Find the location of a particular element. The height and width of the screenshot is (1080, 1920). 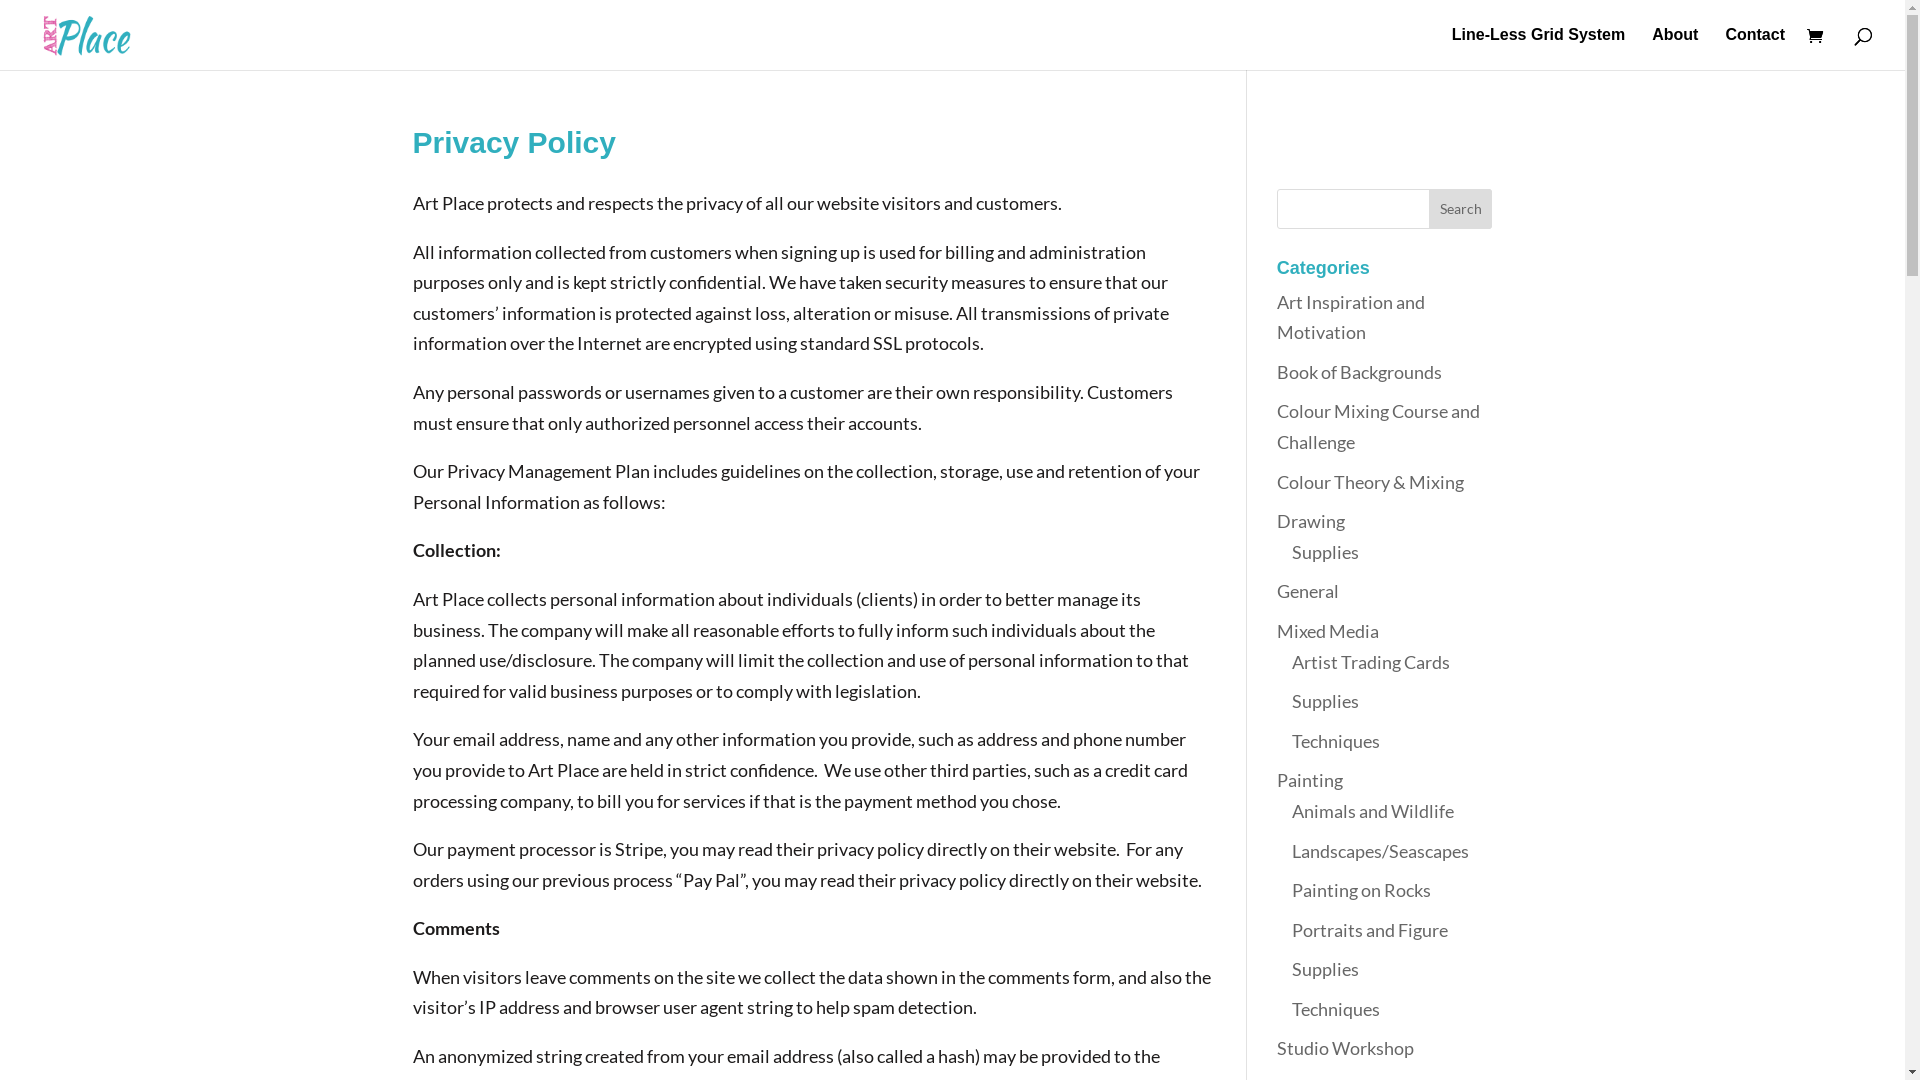

Book of Backgrounds is located at coordinates (1360, 372).